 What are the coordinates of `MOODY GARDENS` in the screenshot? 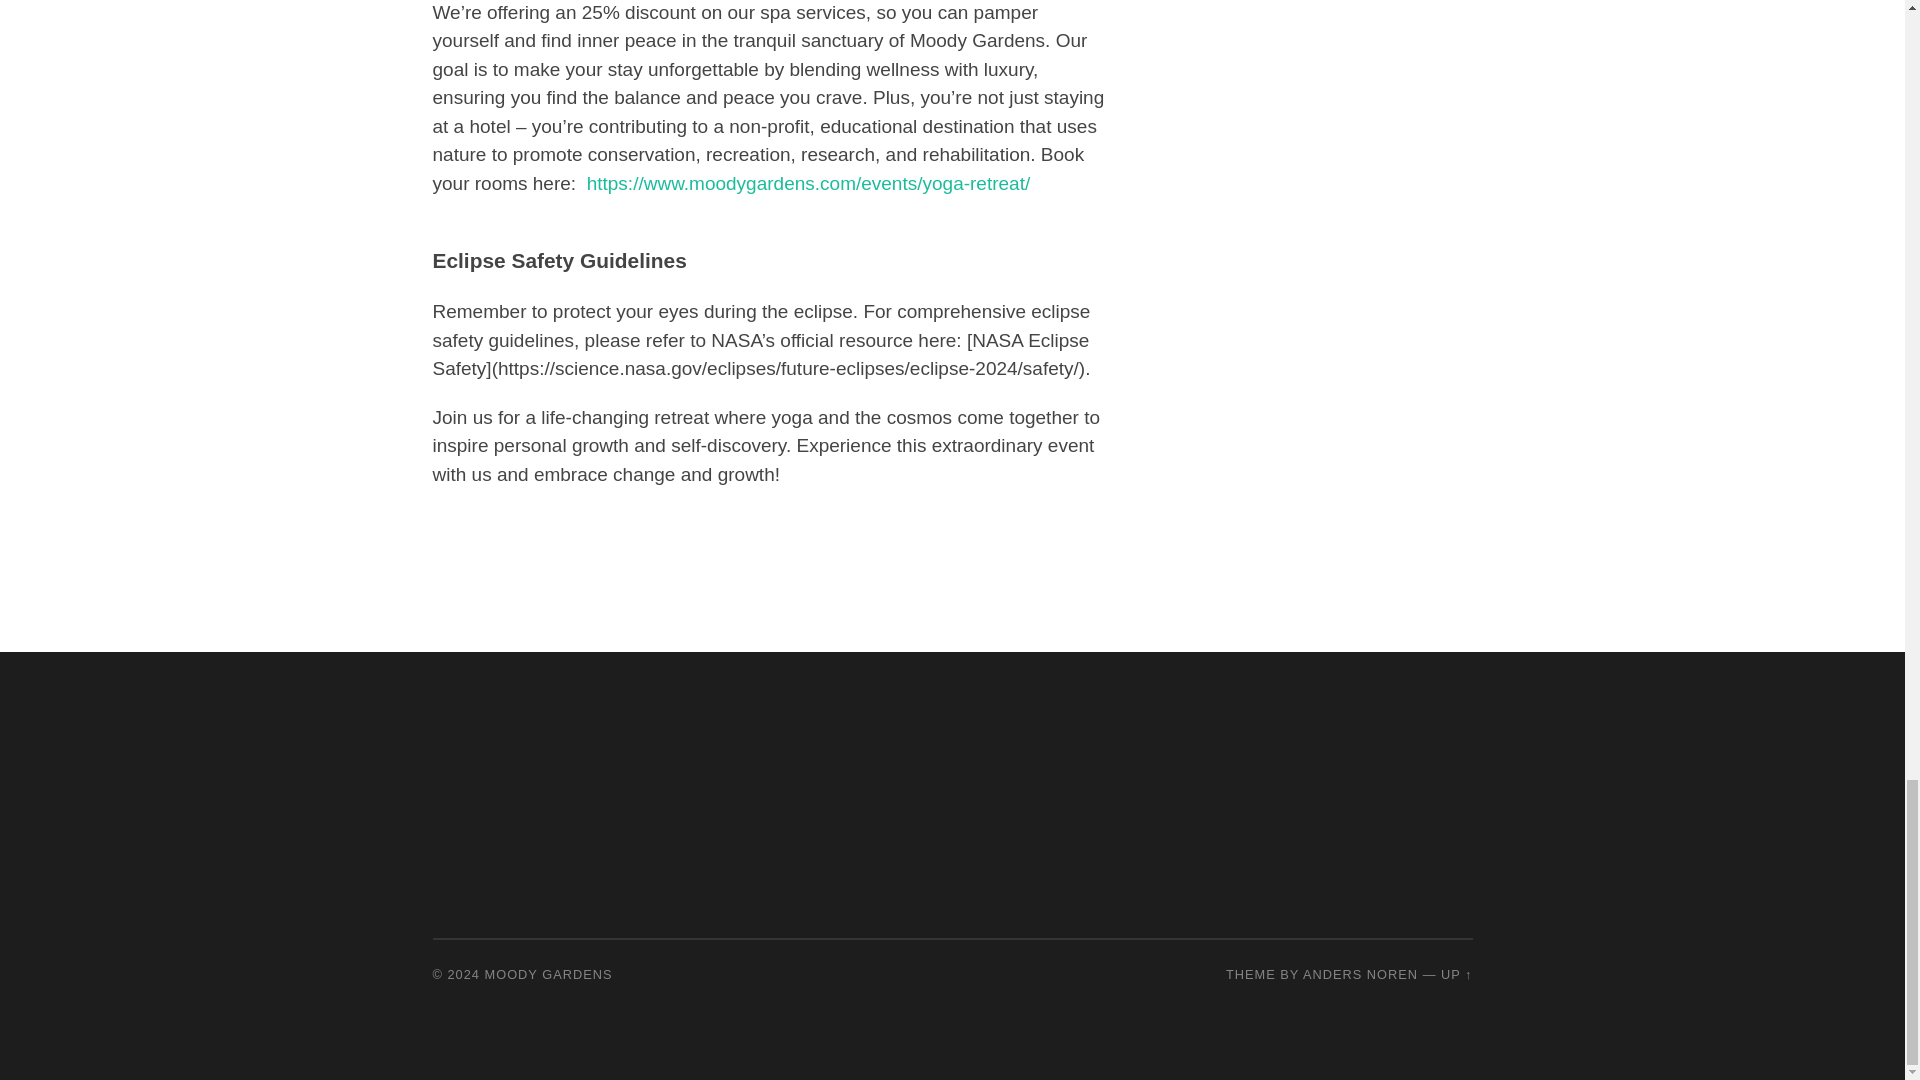 It's located at (548, 974).